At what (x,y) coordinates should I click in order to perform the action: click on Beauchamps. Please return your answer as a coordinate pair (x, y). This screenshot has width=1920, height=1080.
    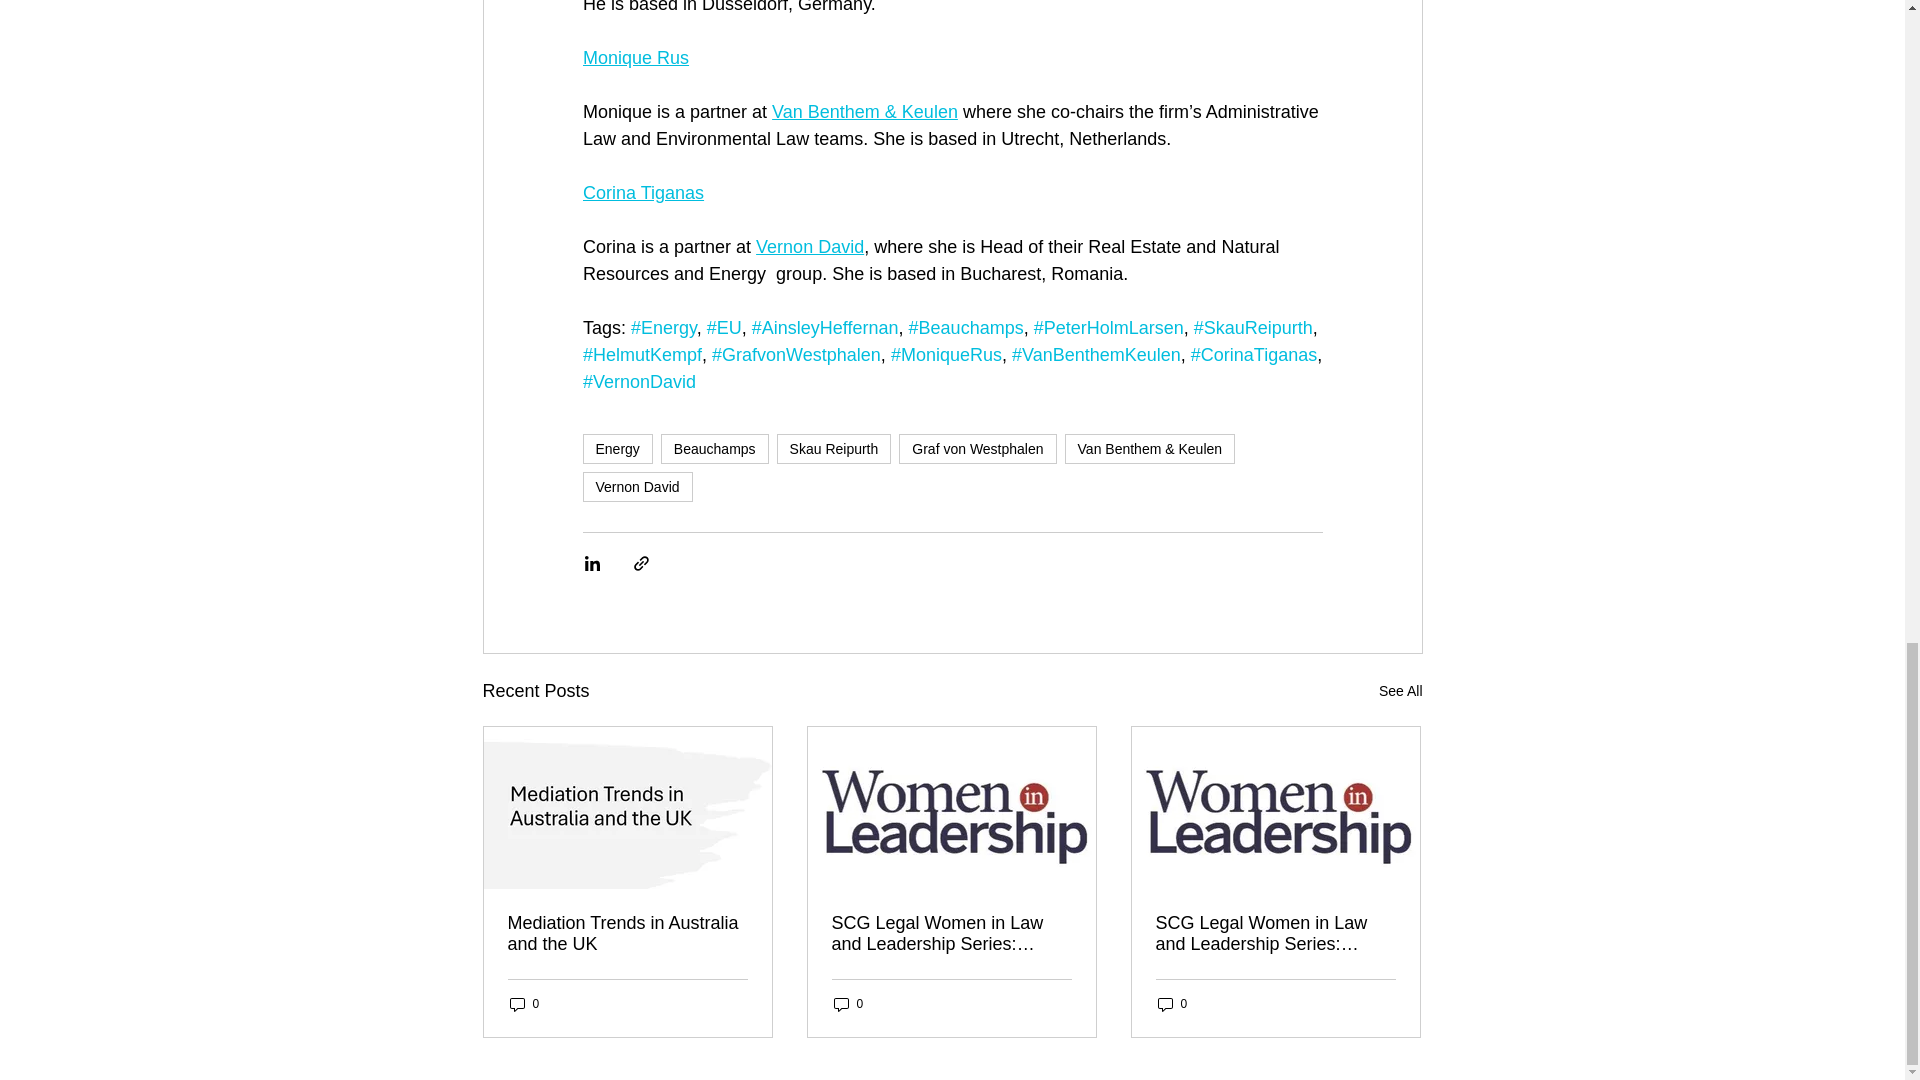
    Looking at the image, I should click on (714, 449).